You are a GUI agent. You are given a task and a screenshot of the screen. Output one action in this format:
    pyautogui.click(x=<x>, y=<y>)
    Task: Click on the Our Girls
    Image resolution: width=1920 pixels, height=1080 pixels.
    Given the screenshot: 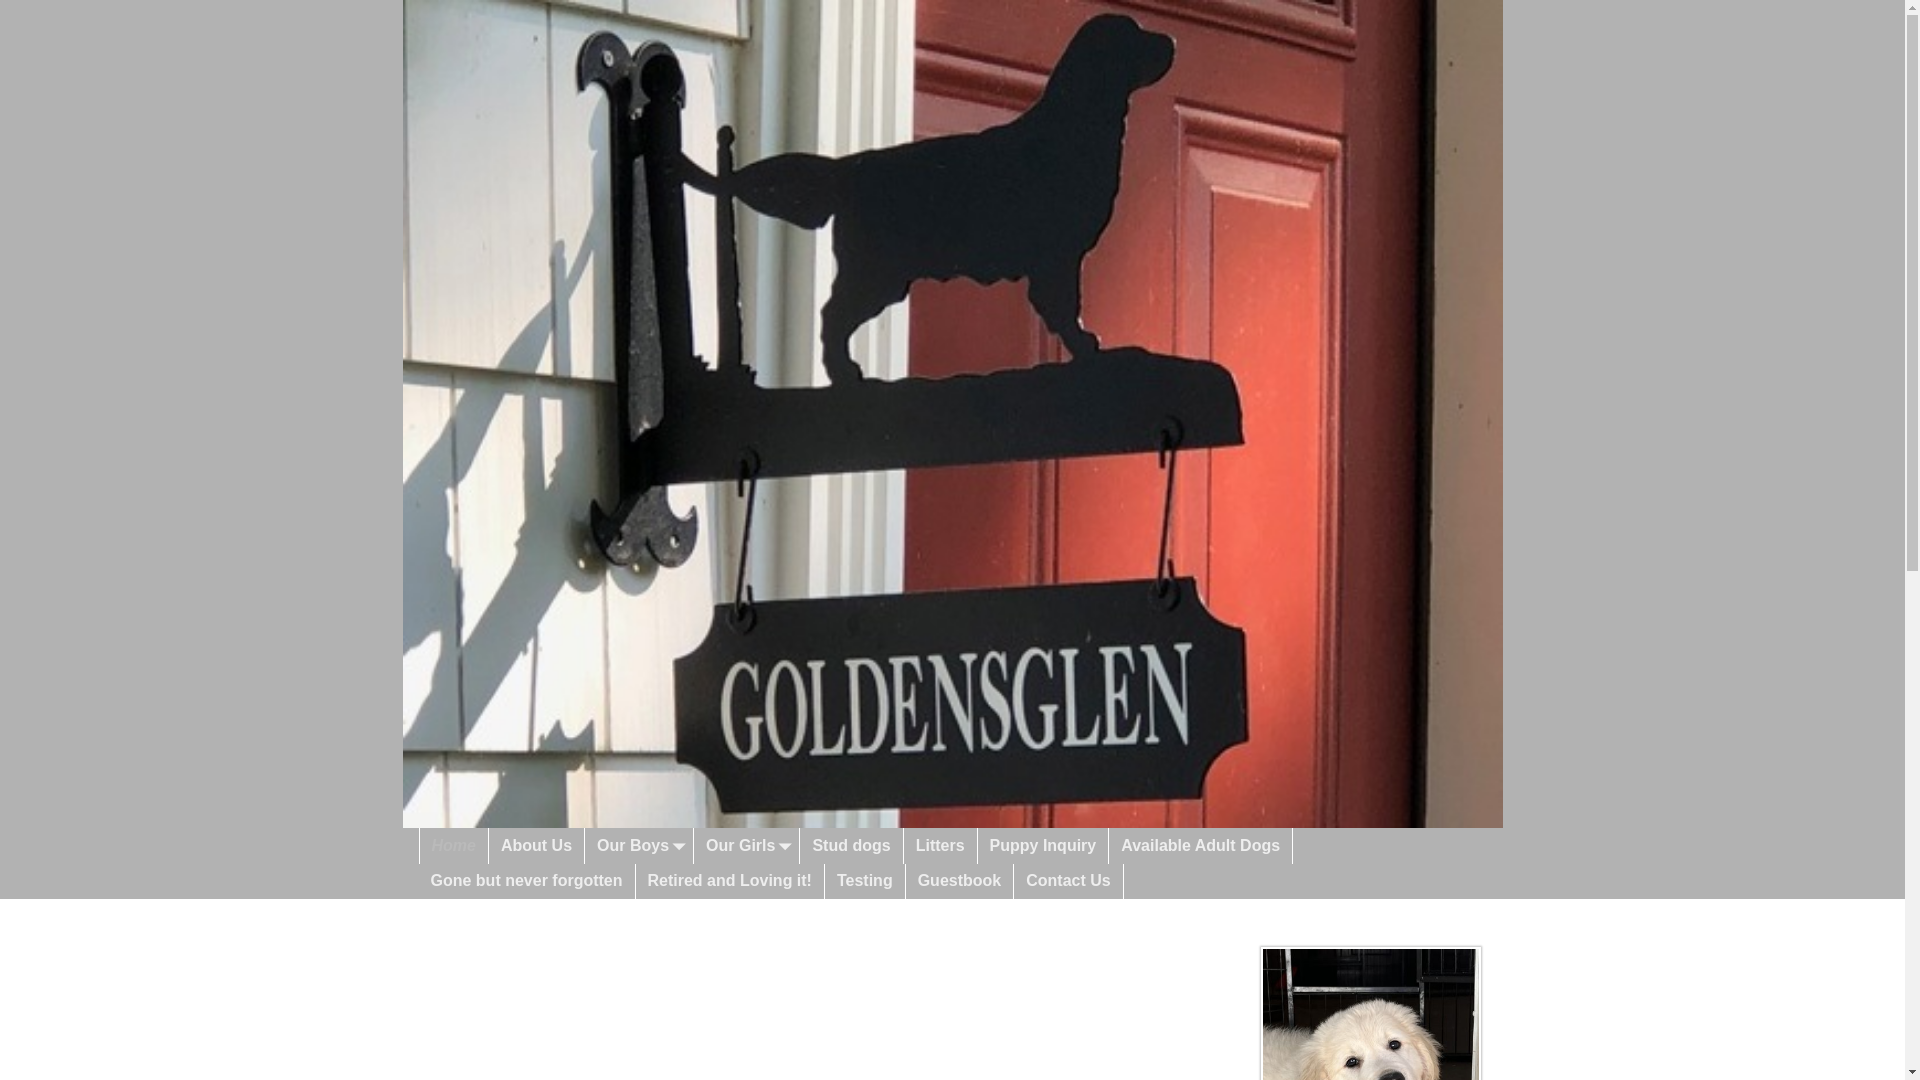 What is the action you would take?
    pyautogui.click(x=746, y=845)
    